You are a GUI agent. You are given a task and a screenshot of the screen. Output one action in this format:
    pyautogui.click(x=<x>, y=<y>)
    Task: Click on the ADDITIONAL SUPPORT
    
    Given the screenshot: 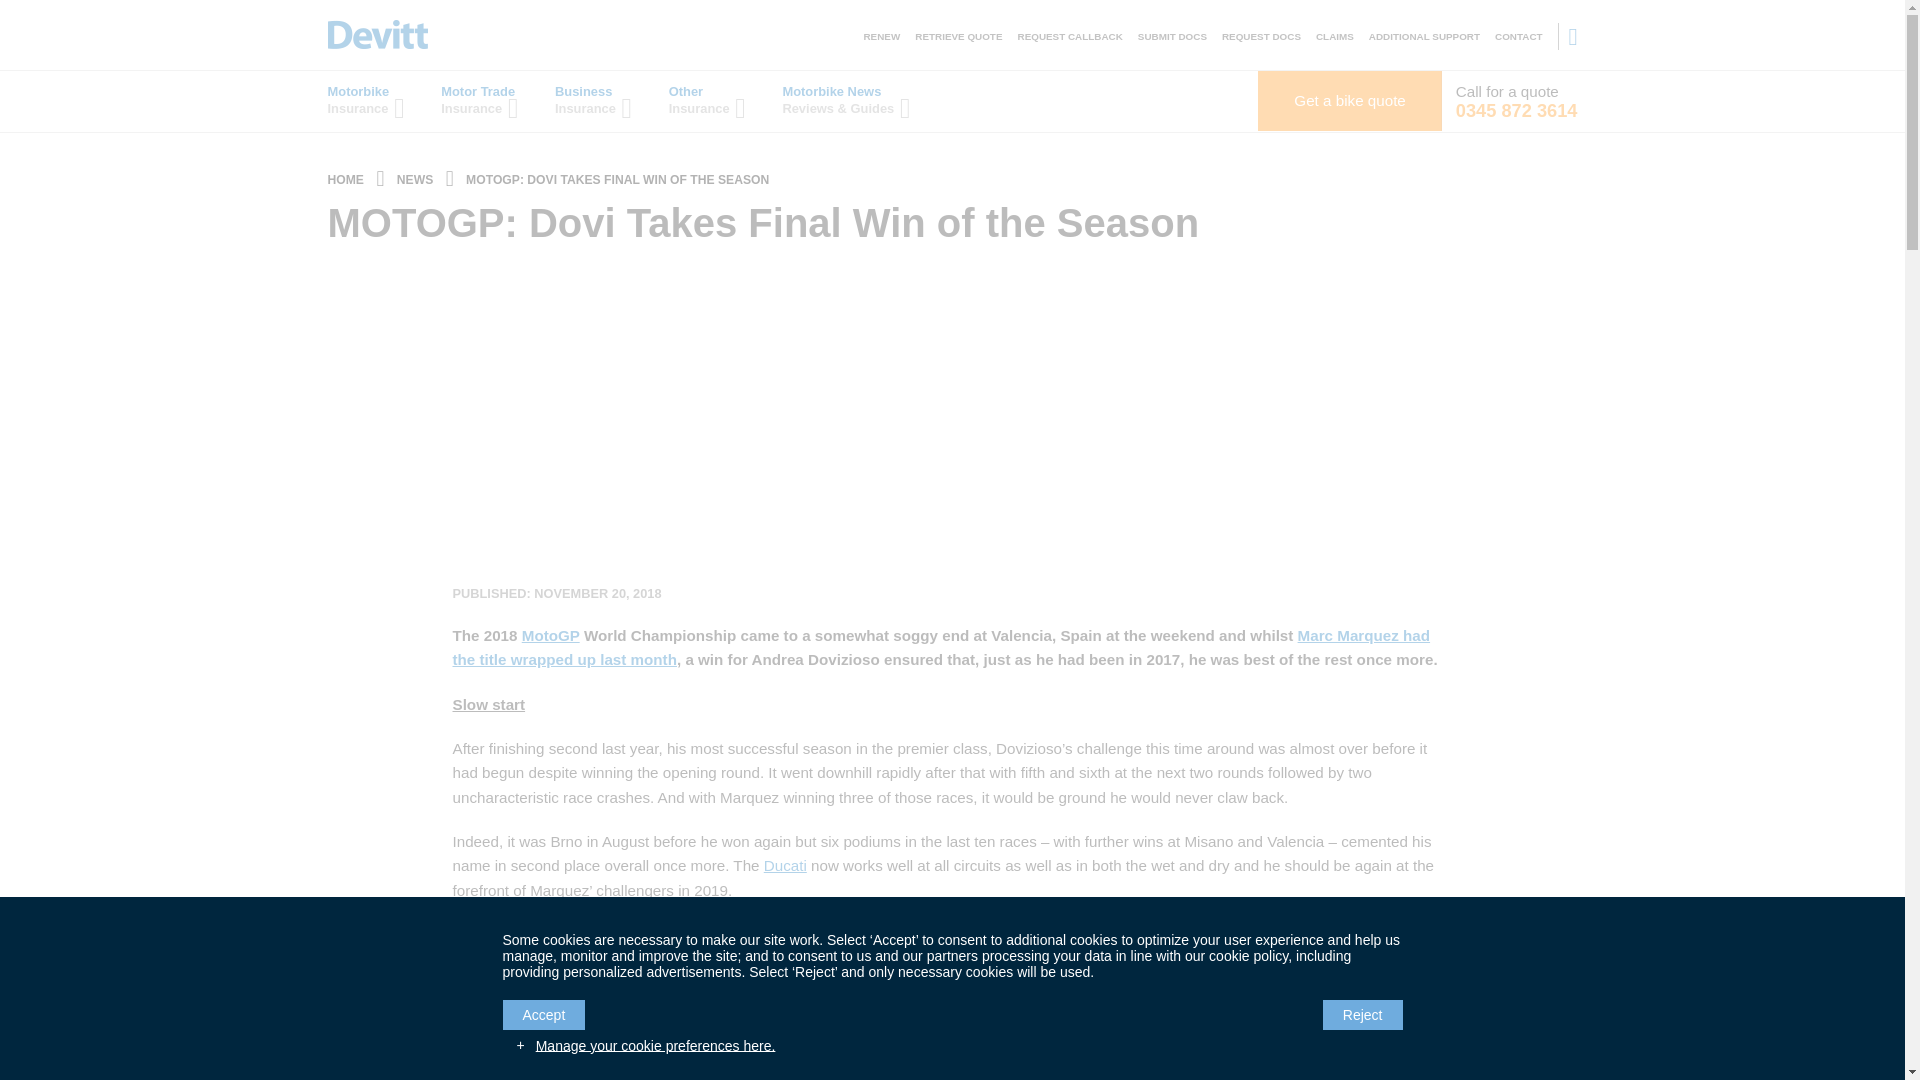 What is the action you would take?
    pyautogui.click(x=1424, y=36)
    